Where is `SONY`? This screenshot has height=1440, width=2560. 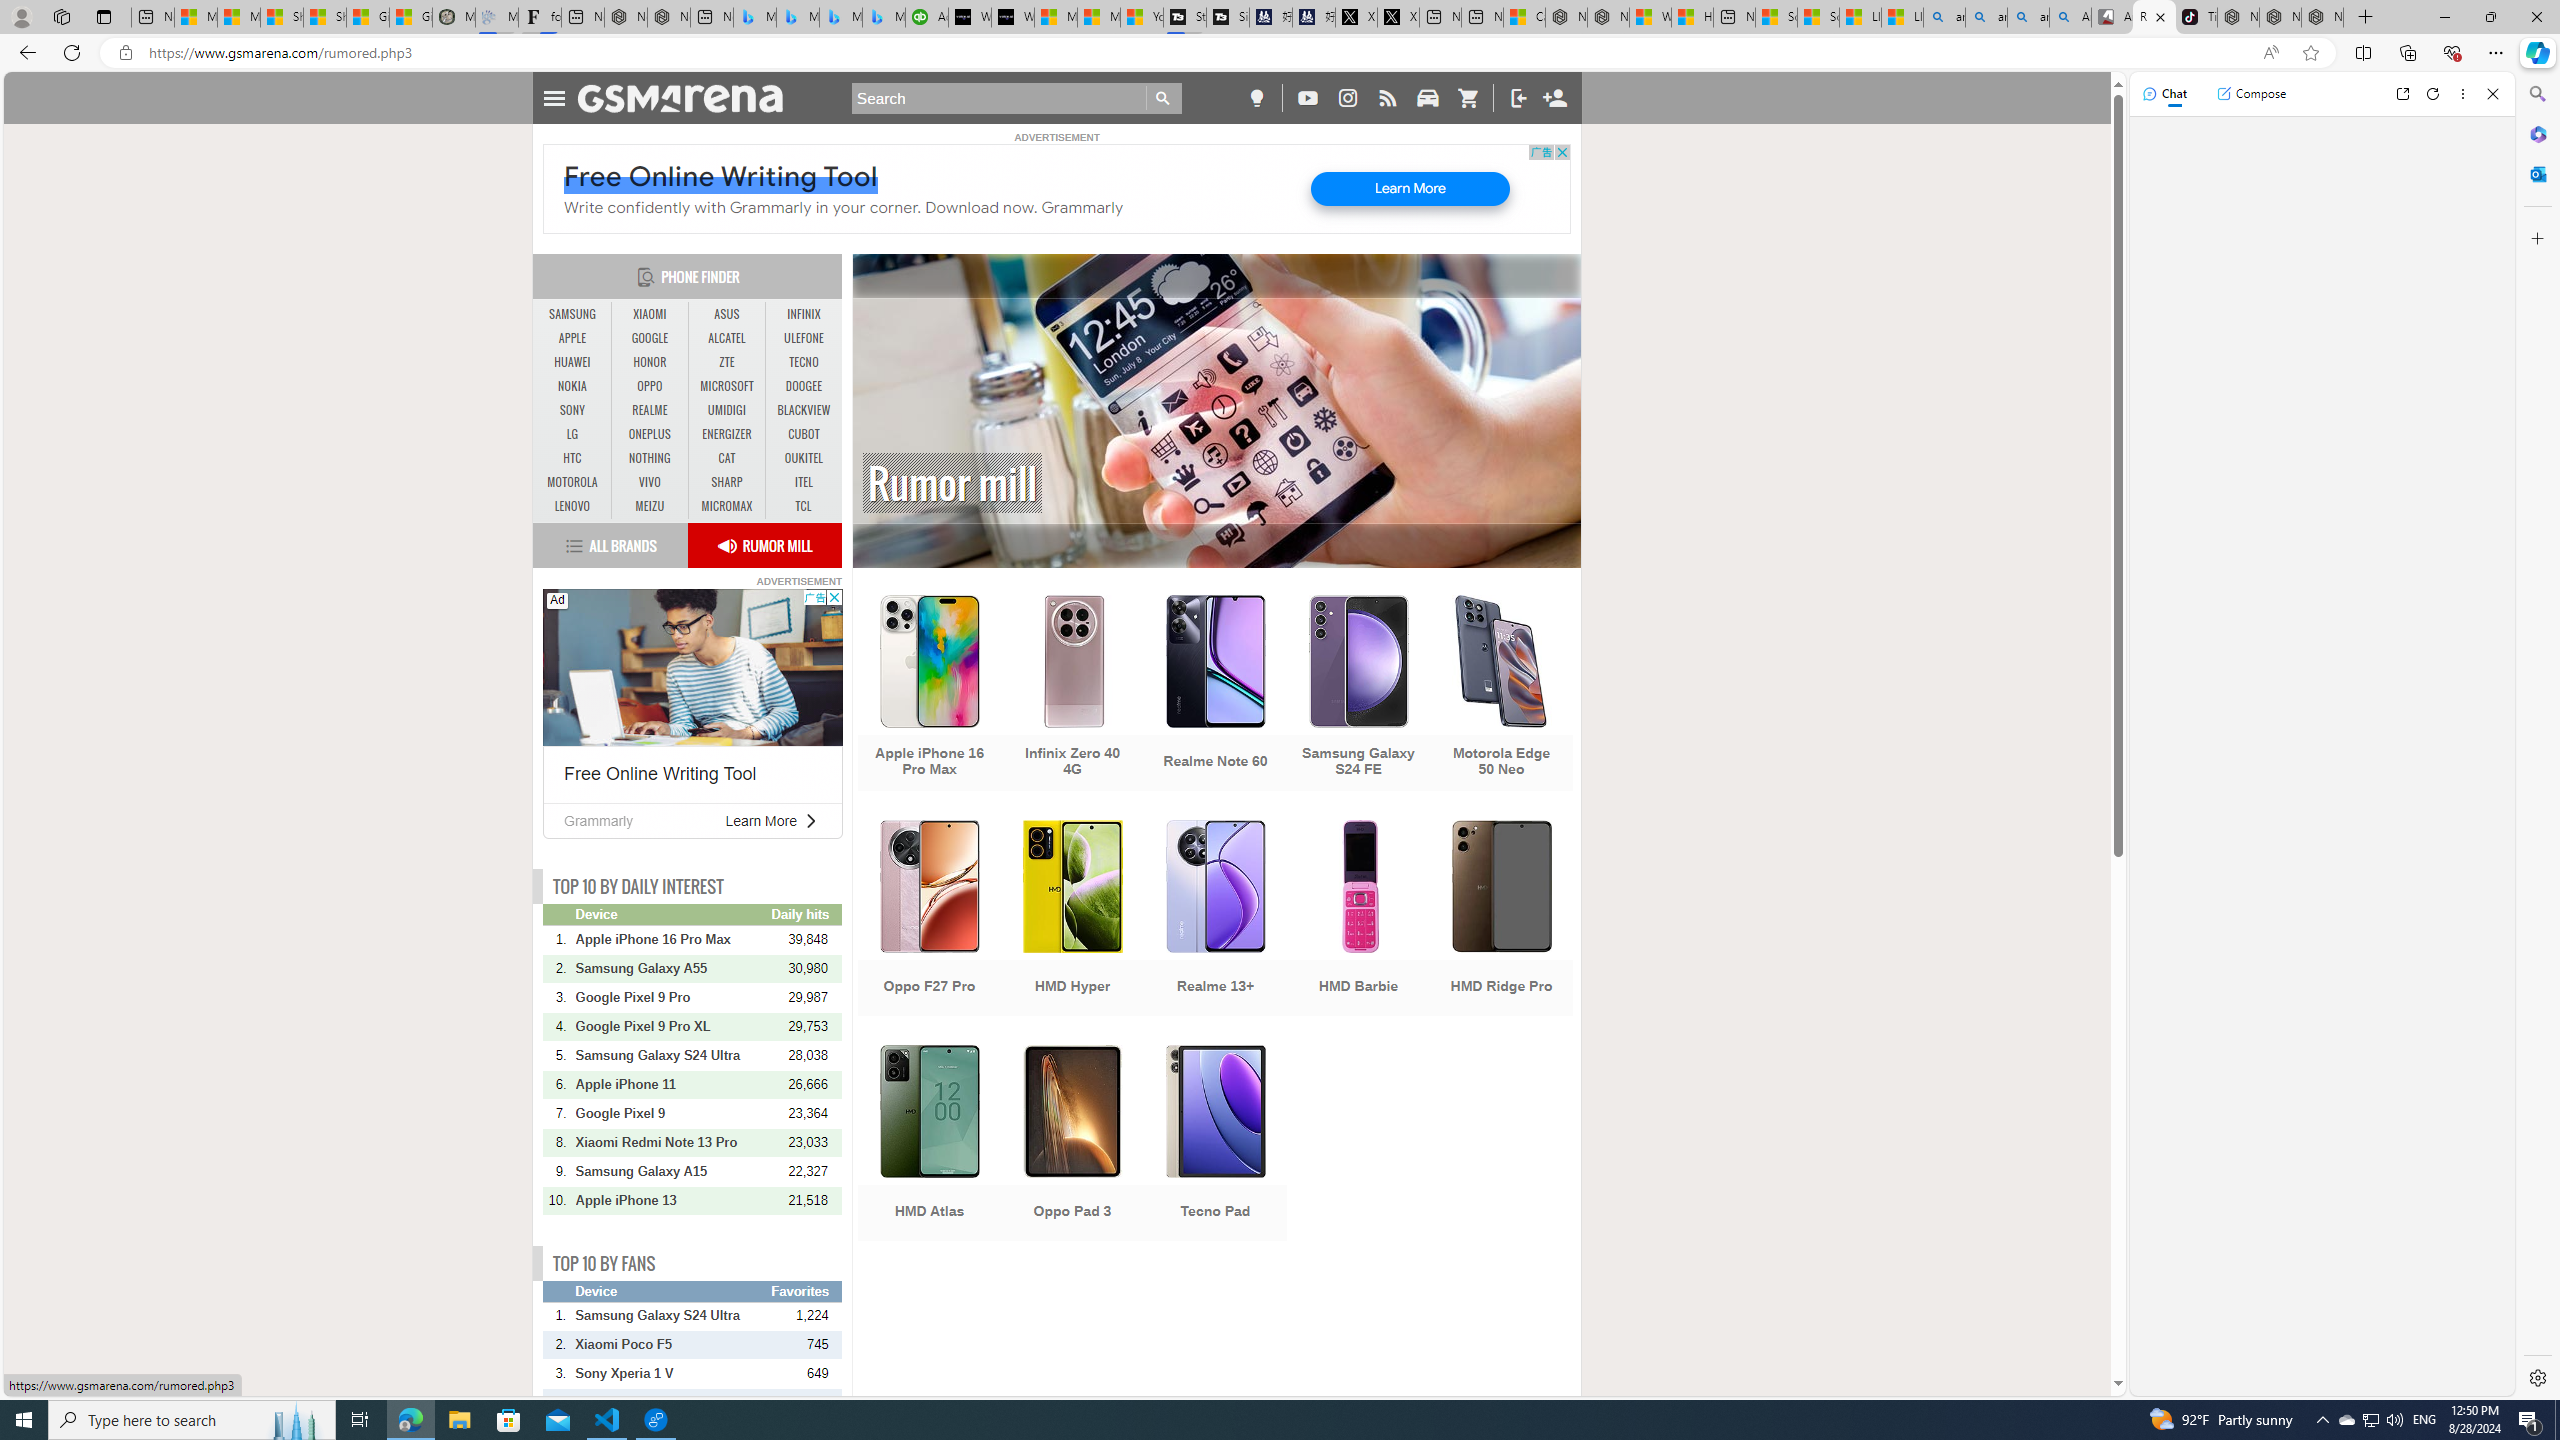 SONY is located at coordinates (573, 410).